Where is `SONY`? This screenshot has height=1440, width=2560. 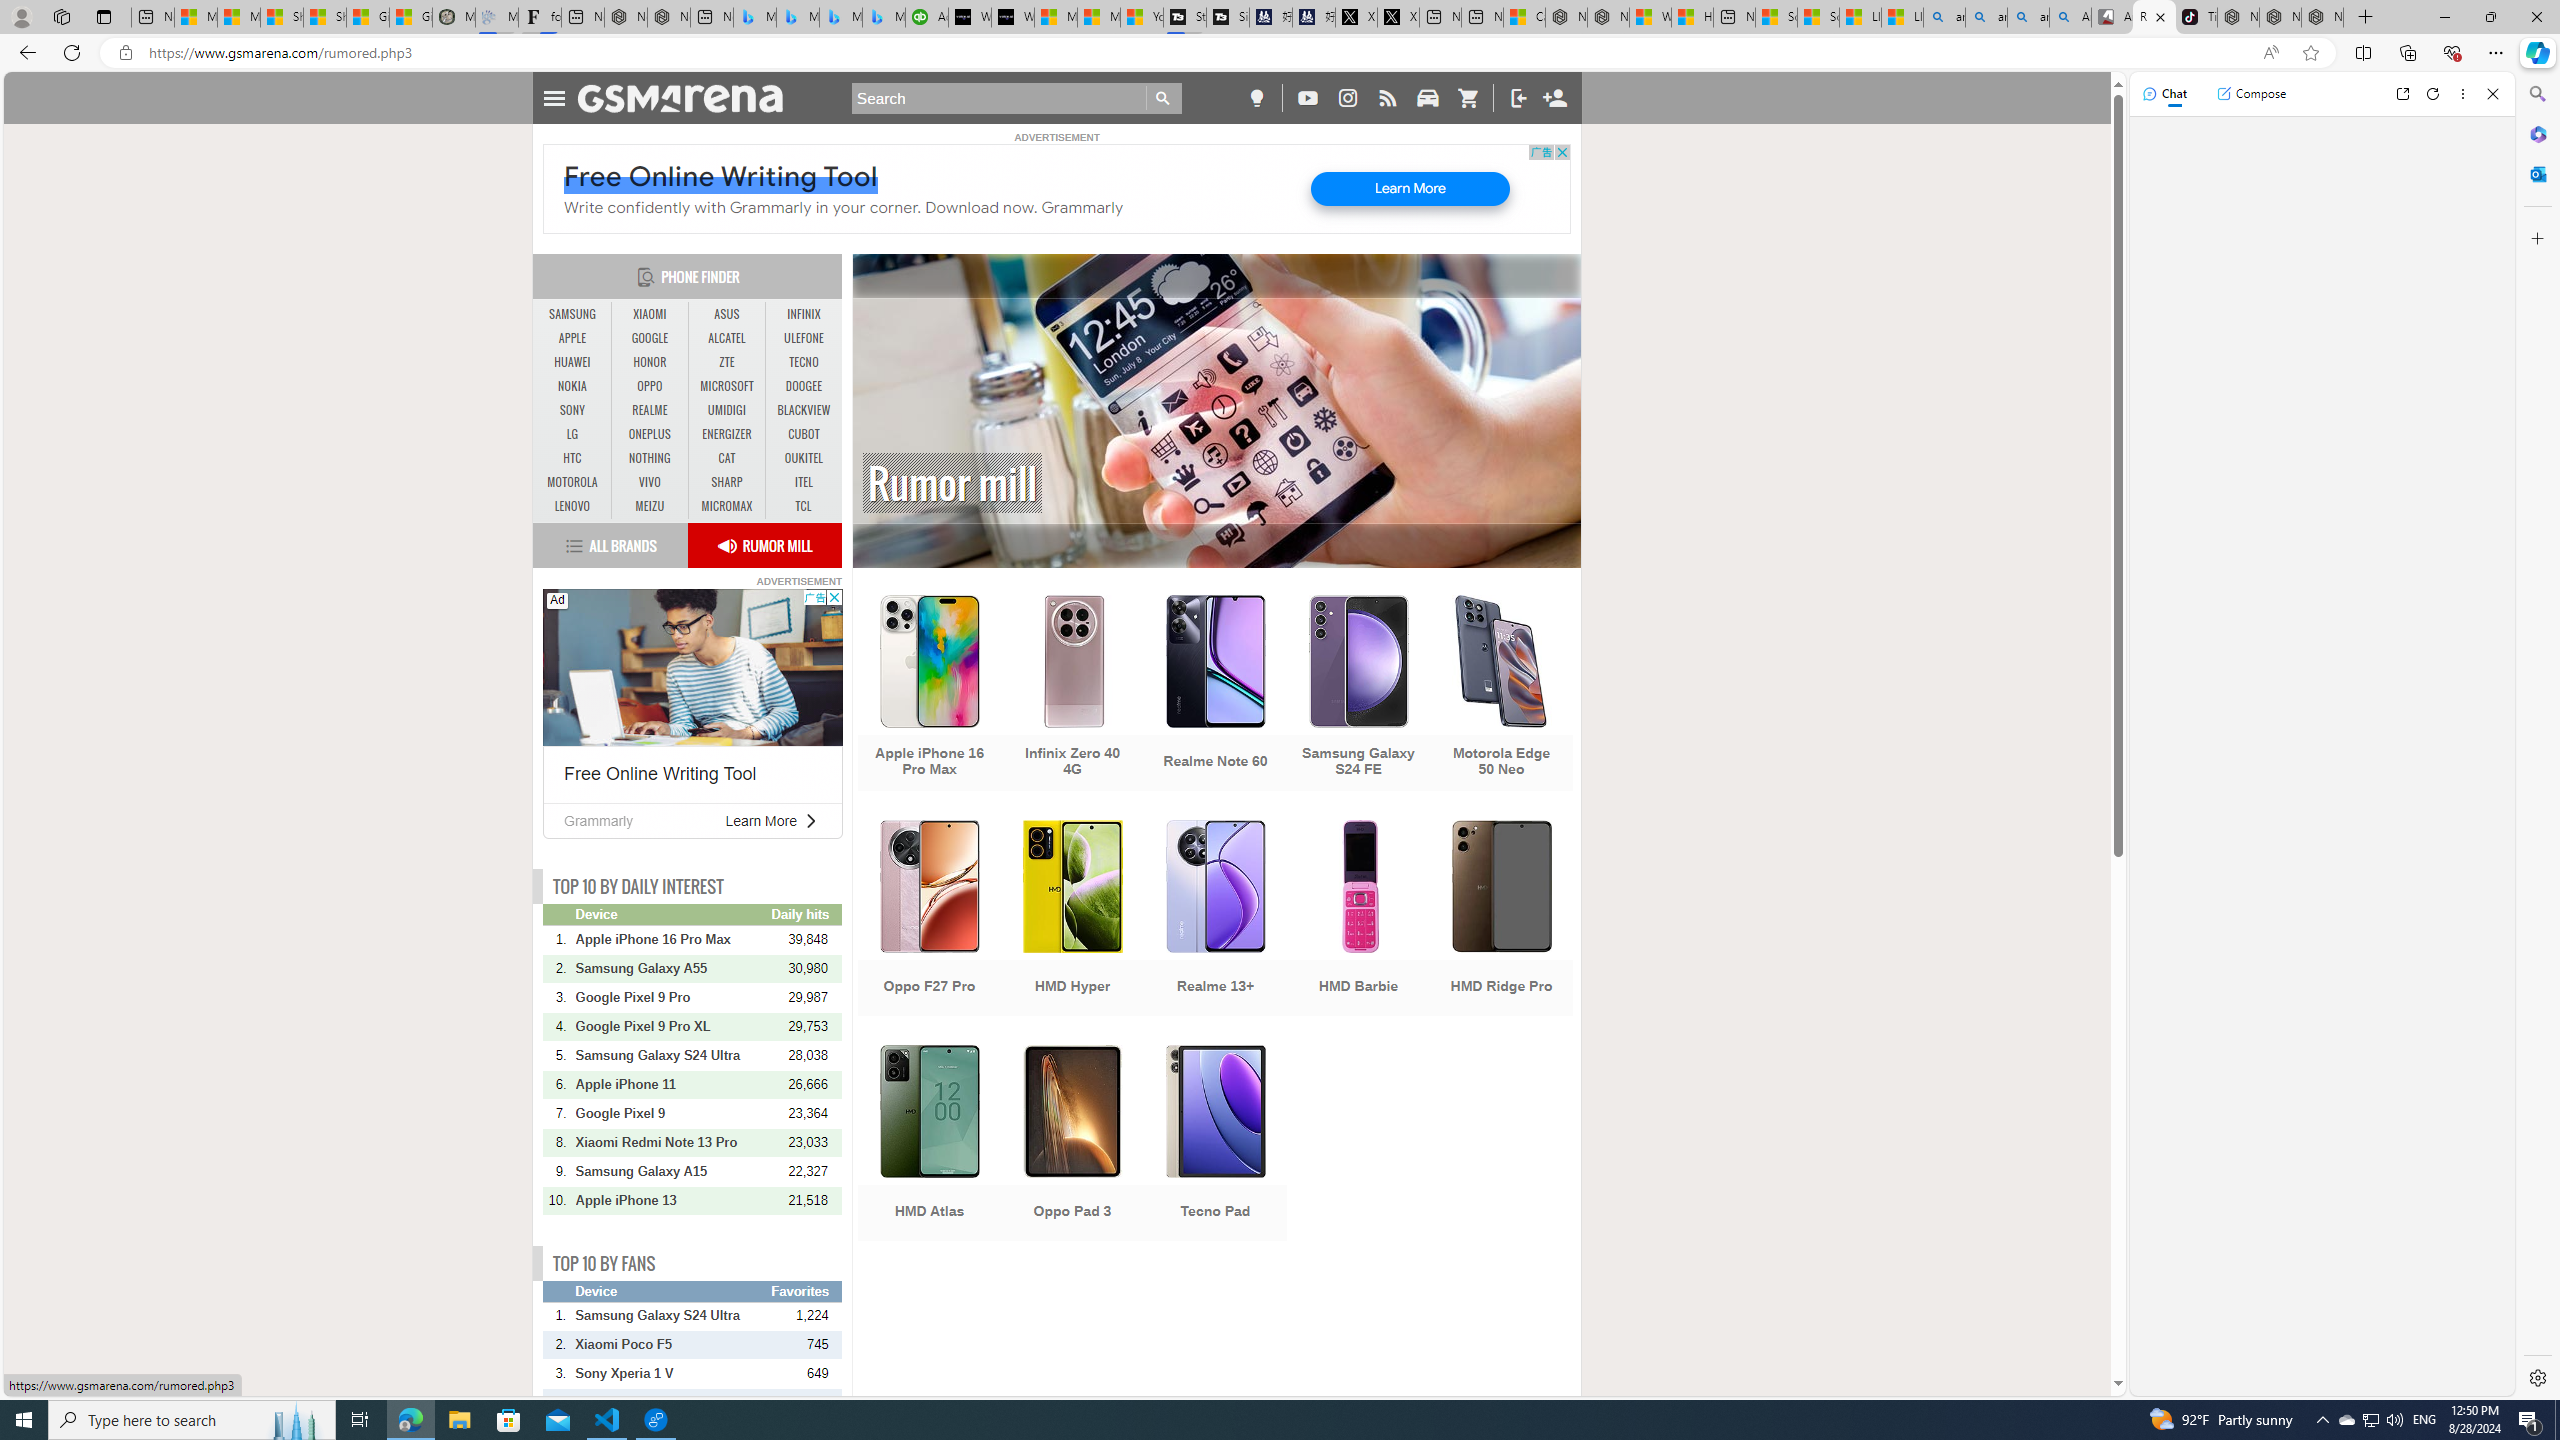 SONY is located at coordinates (573, 410).